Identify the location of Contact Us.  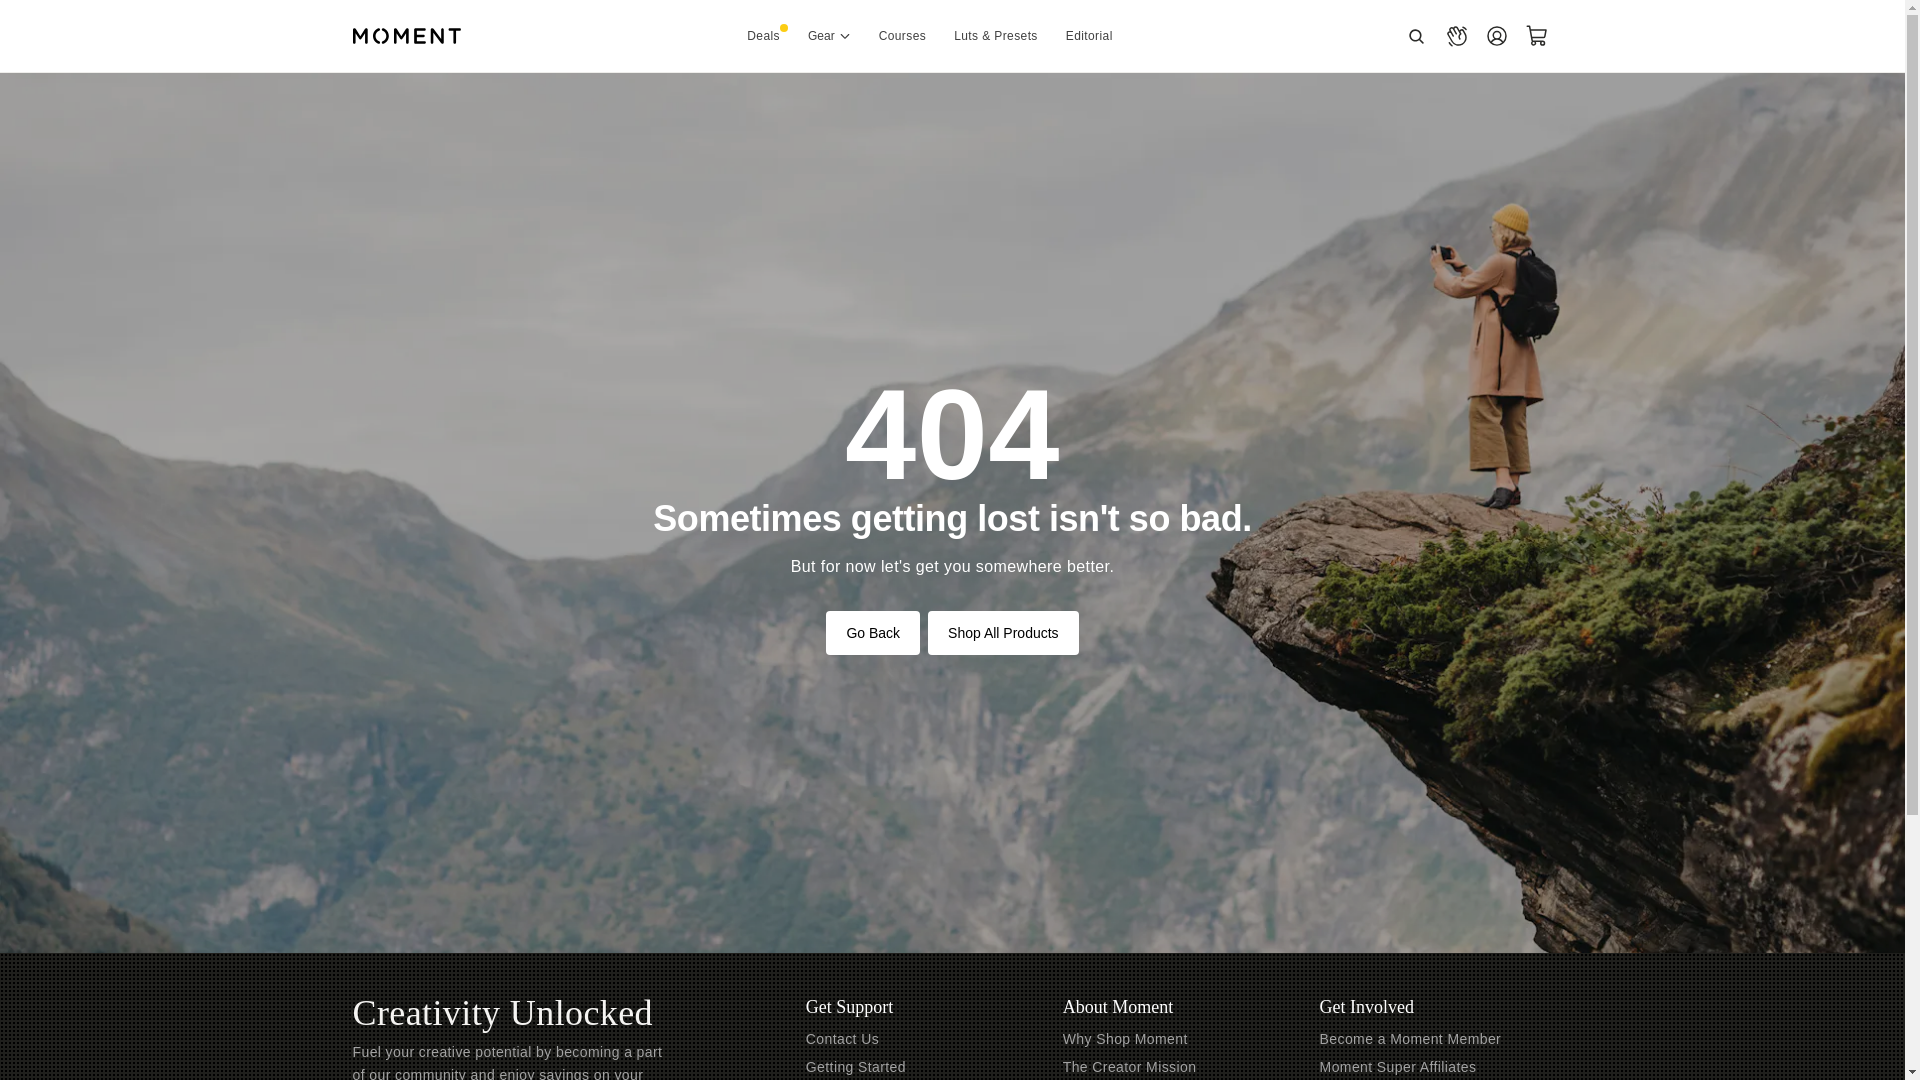
(842, 1038).